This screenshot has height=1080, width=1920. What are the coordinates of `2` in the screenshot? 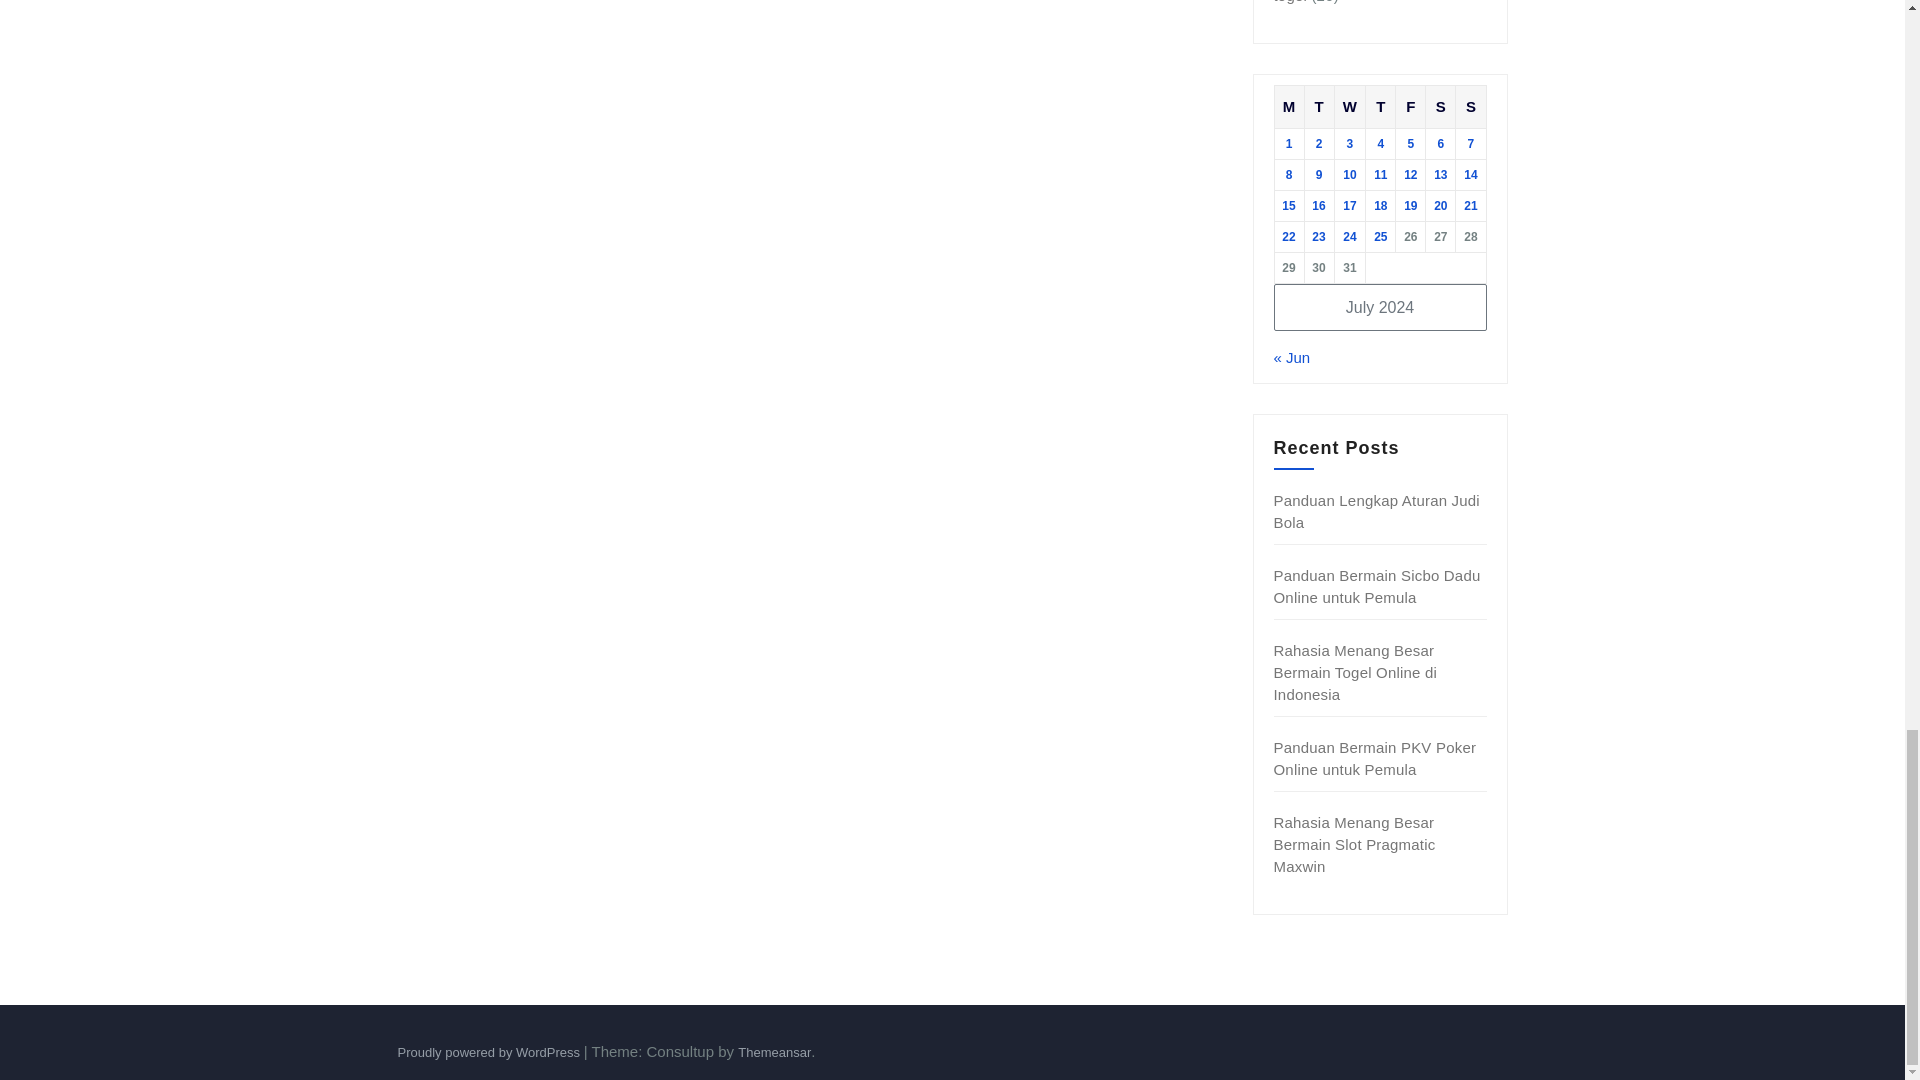 It's located at (1318, 144).